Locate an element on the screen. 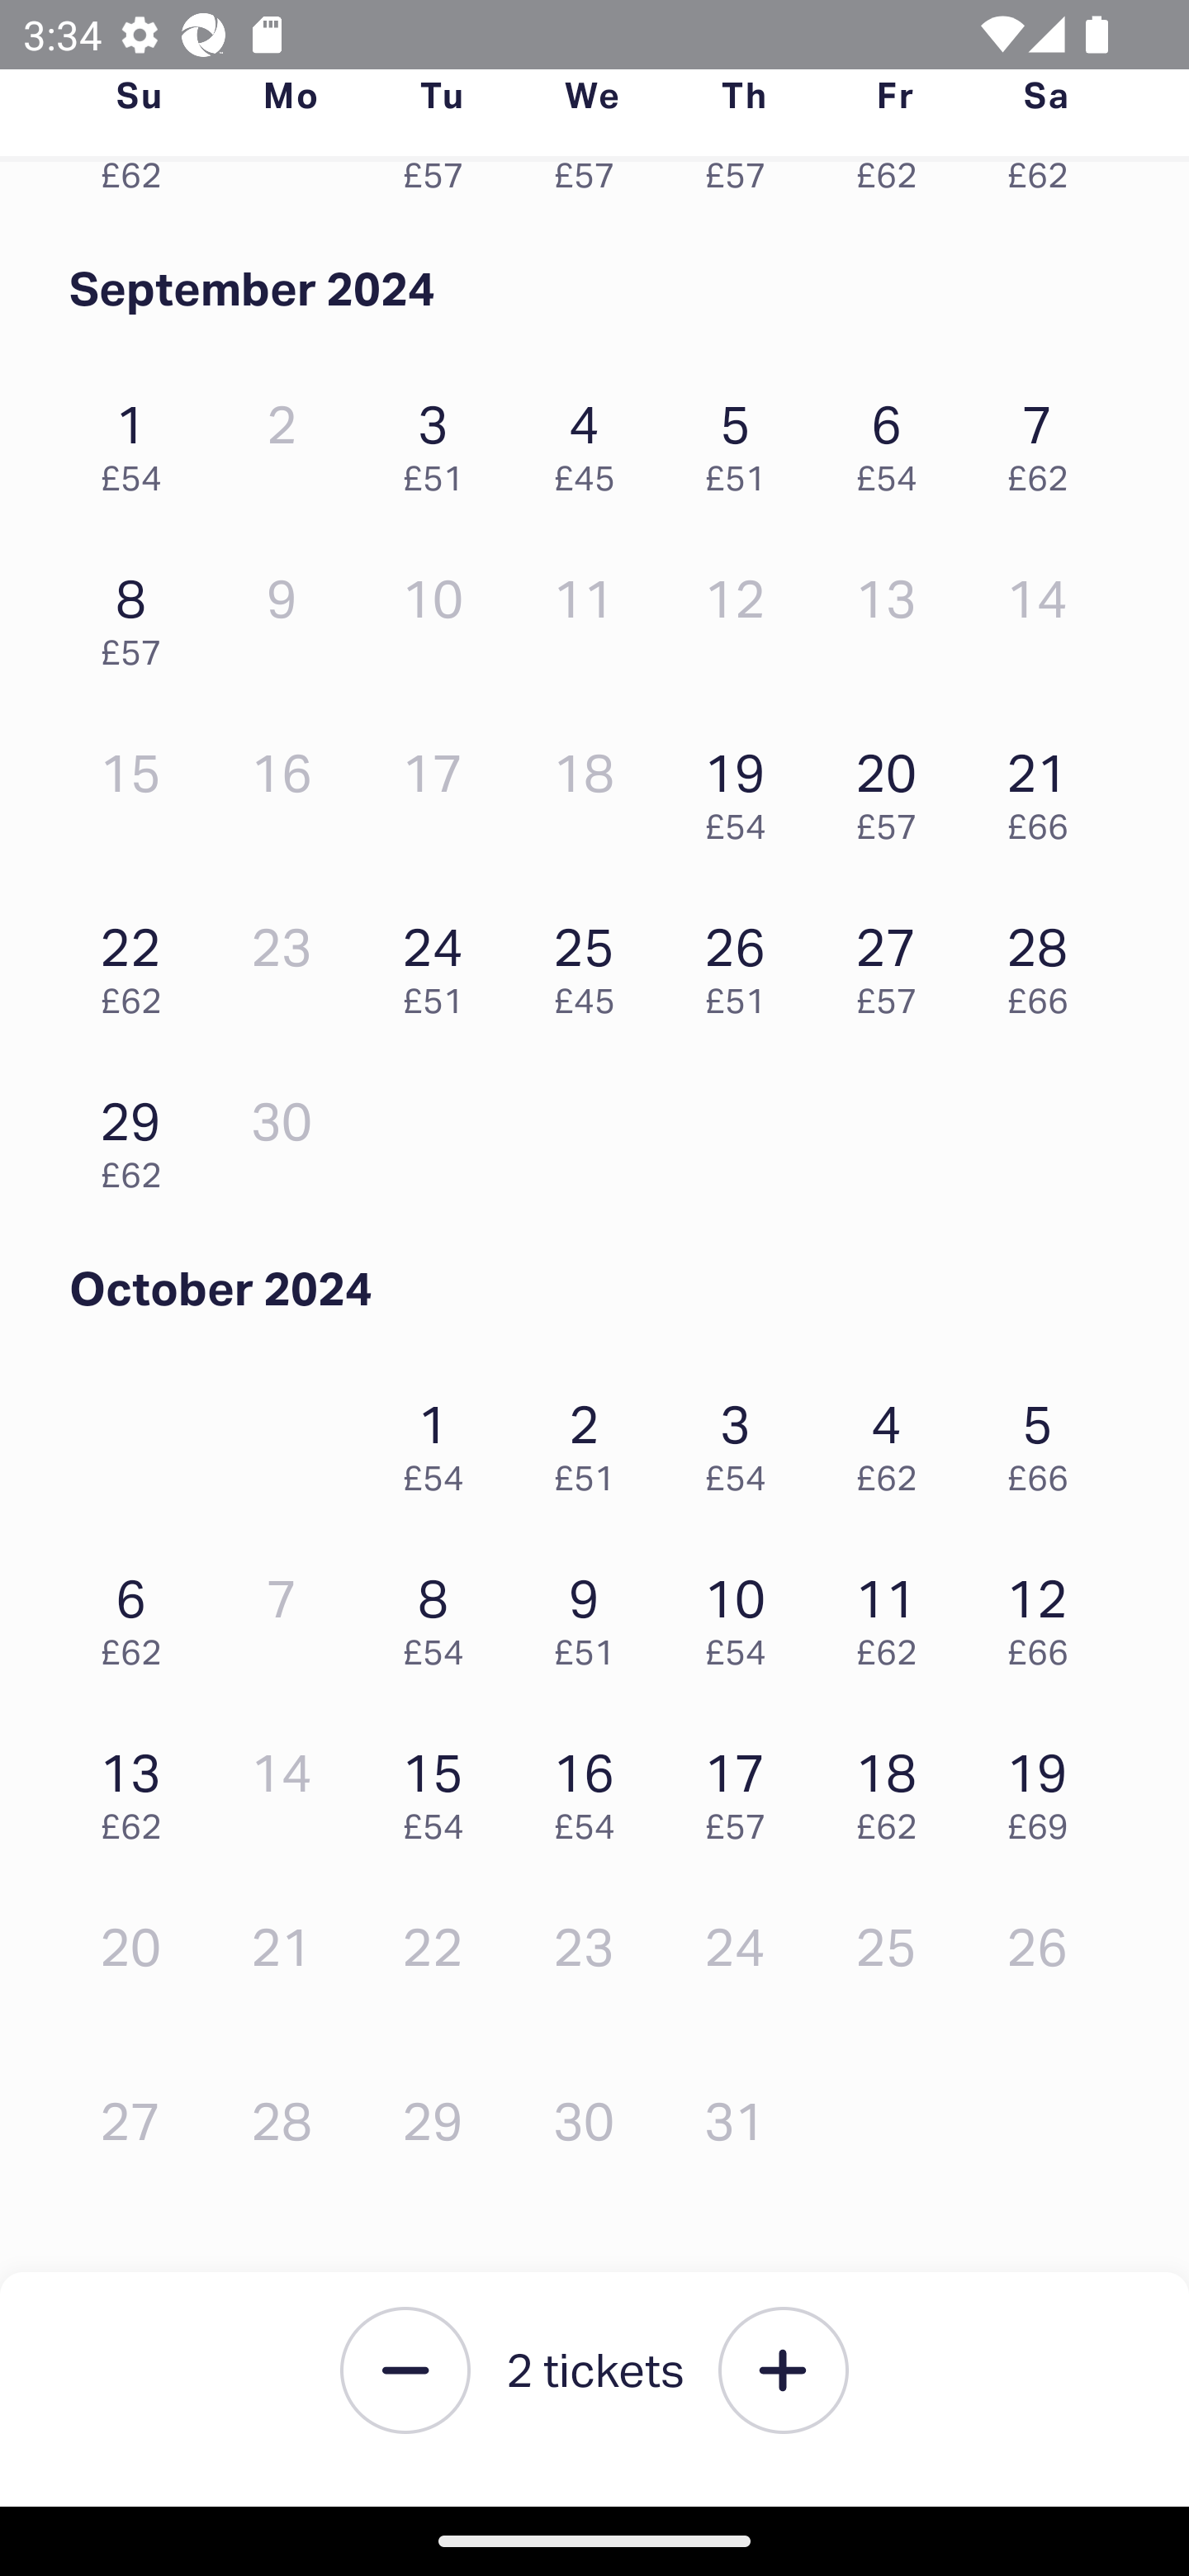 This screenshot has height=2576, width=1189. 11 £62 is located at coordinates (894, 1613).